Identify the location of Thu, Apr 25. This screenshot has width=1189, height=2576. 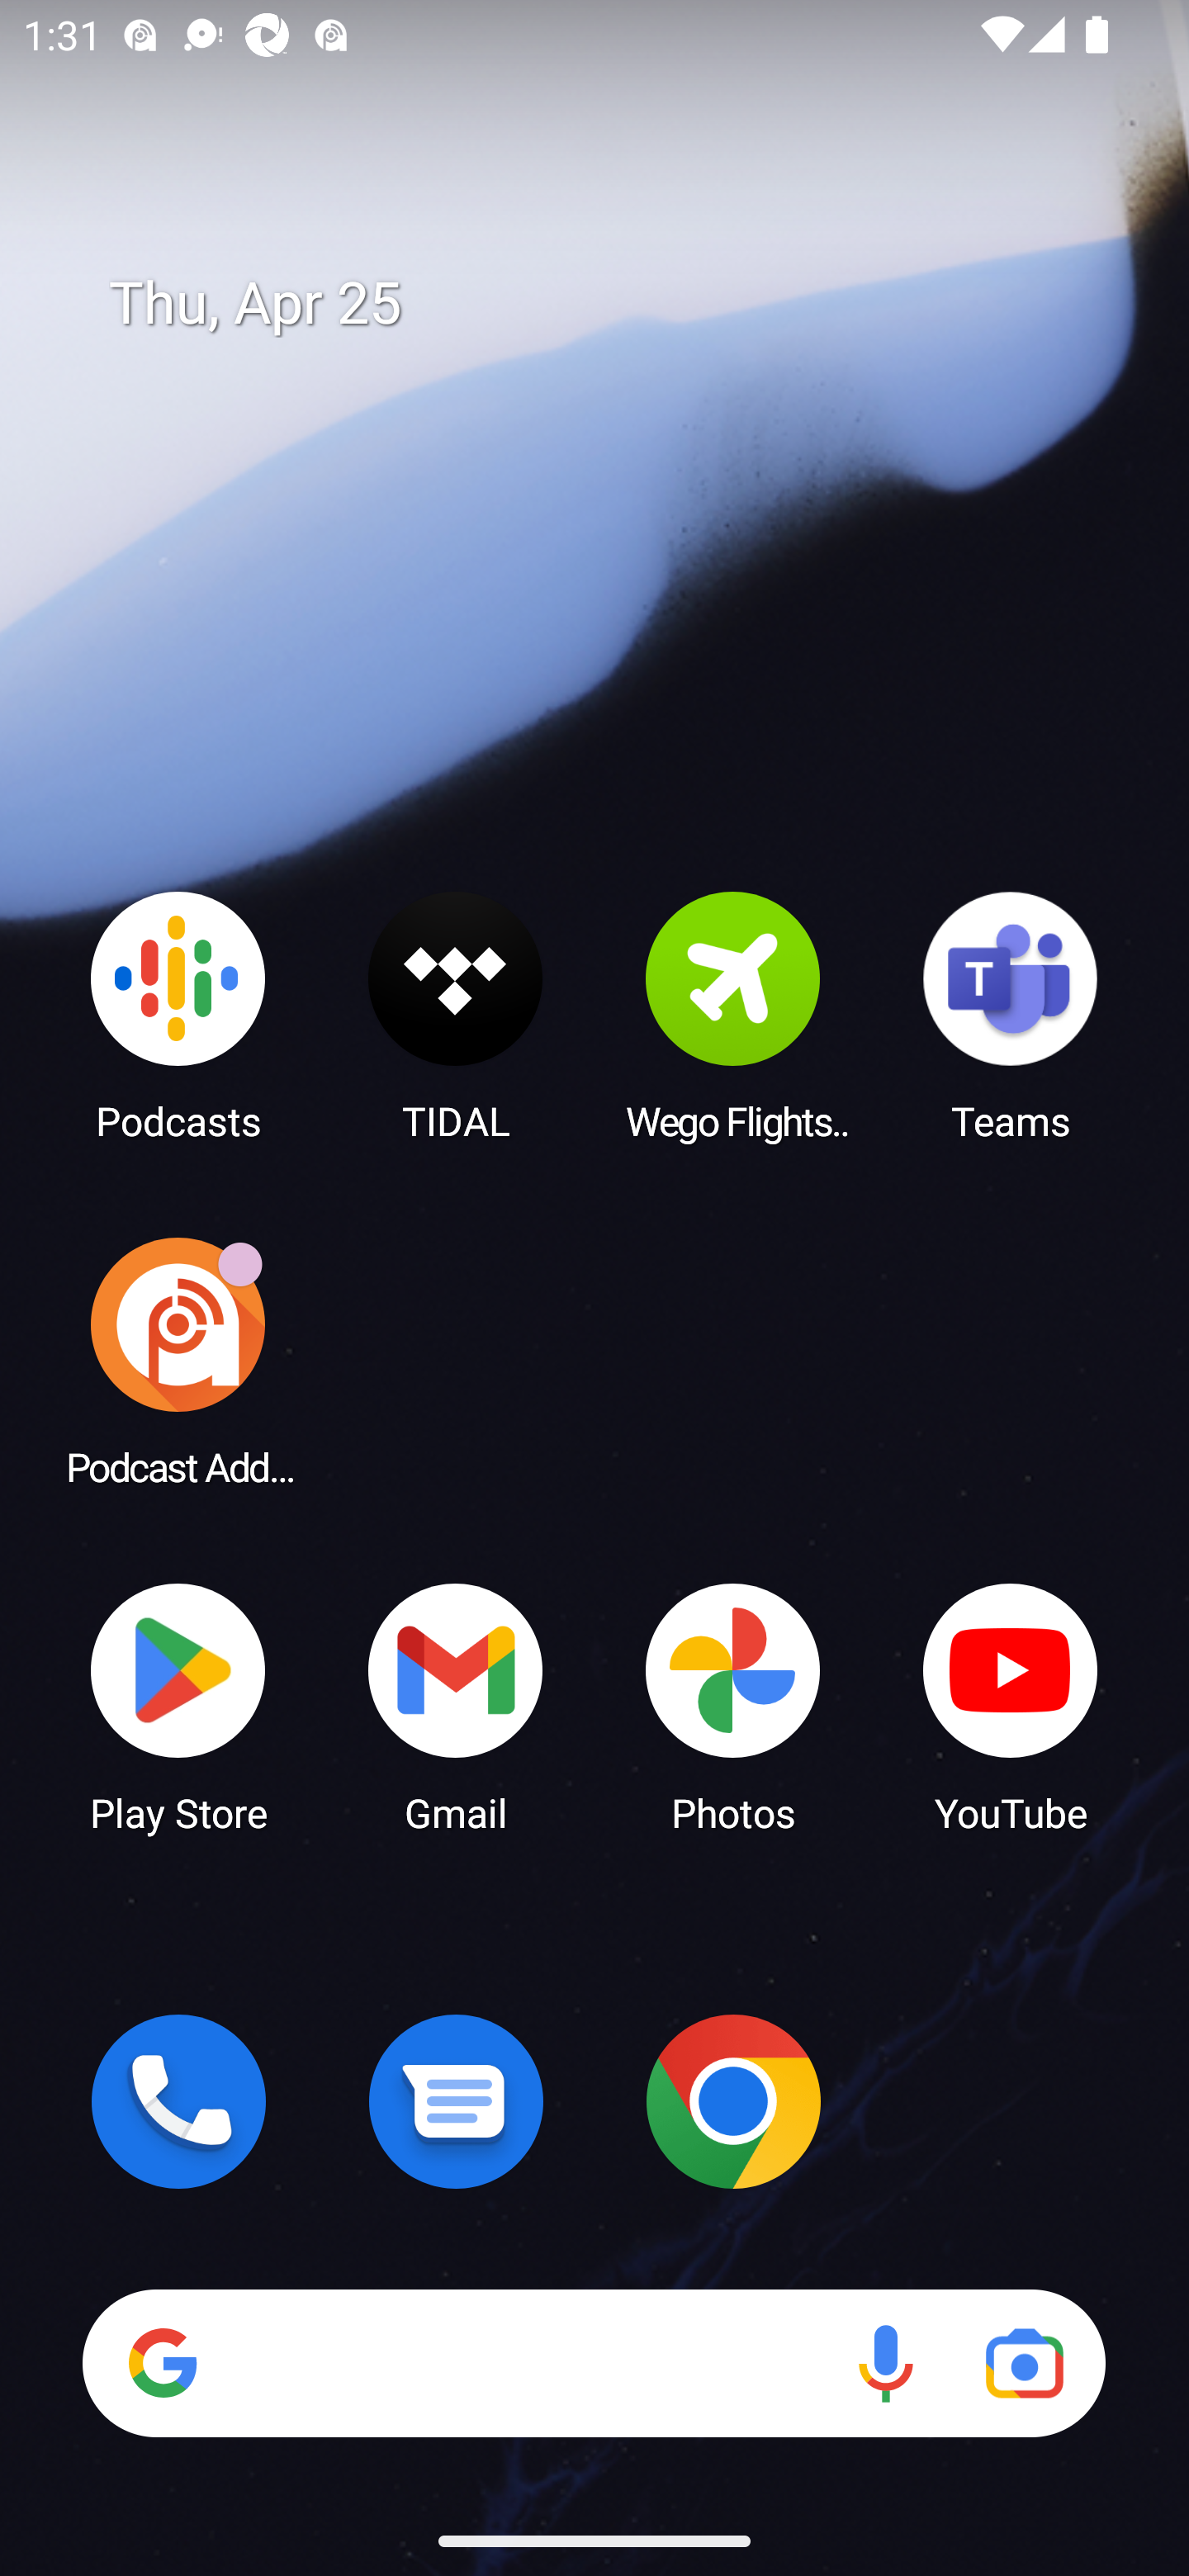
(618, 304).